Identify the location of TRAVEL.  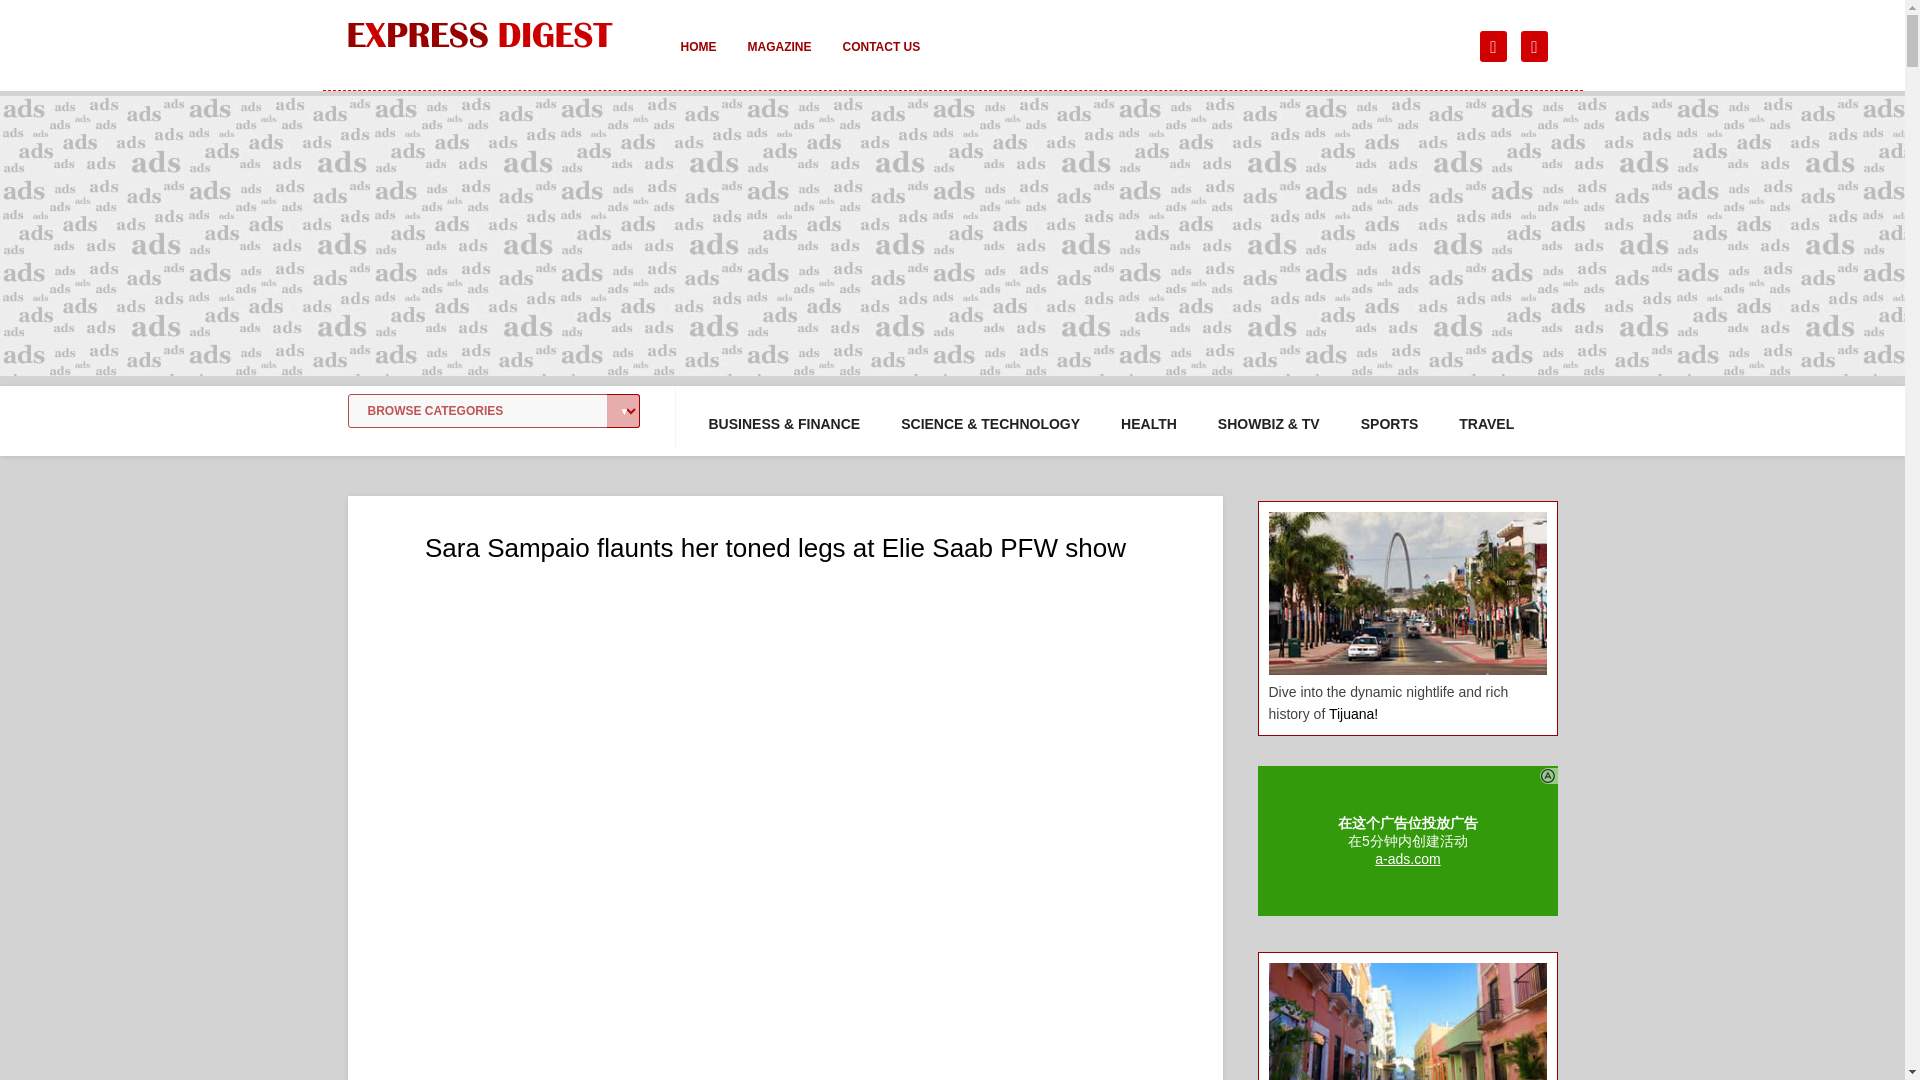
(1486, 424).